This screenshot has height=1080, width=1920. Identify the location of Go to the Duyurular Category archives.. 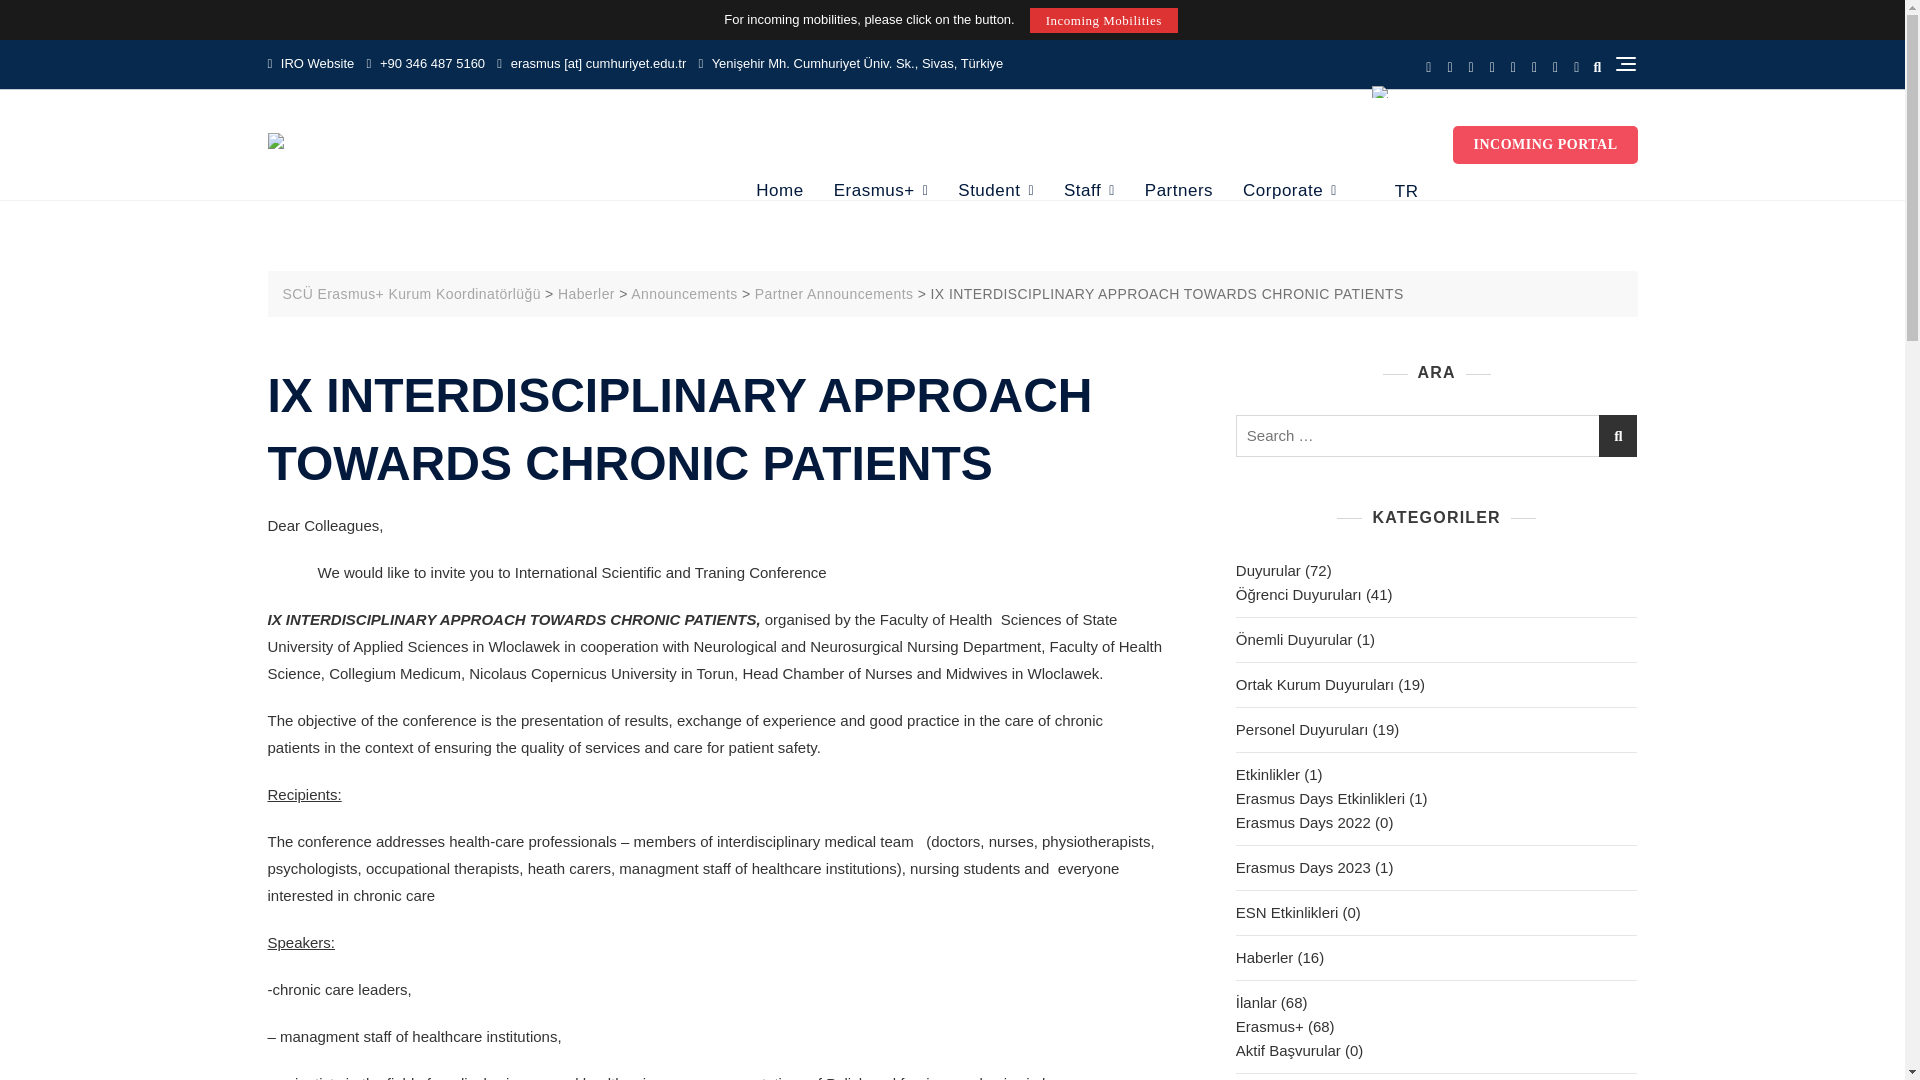
(684, 294).